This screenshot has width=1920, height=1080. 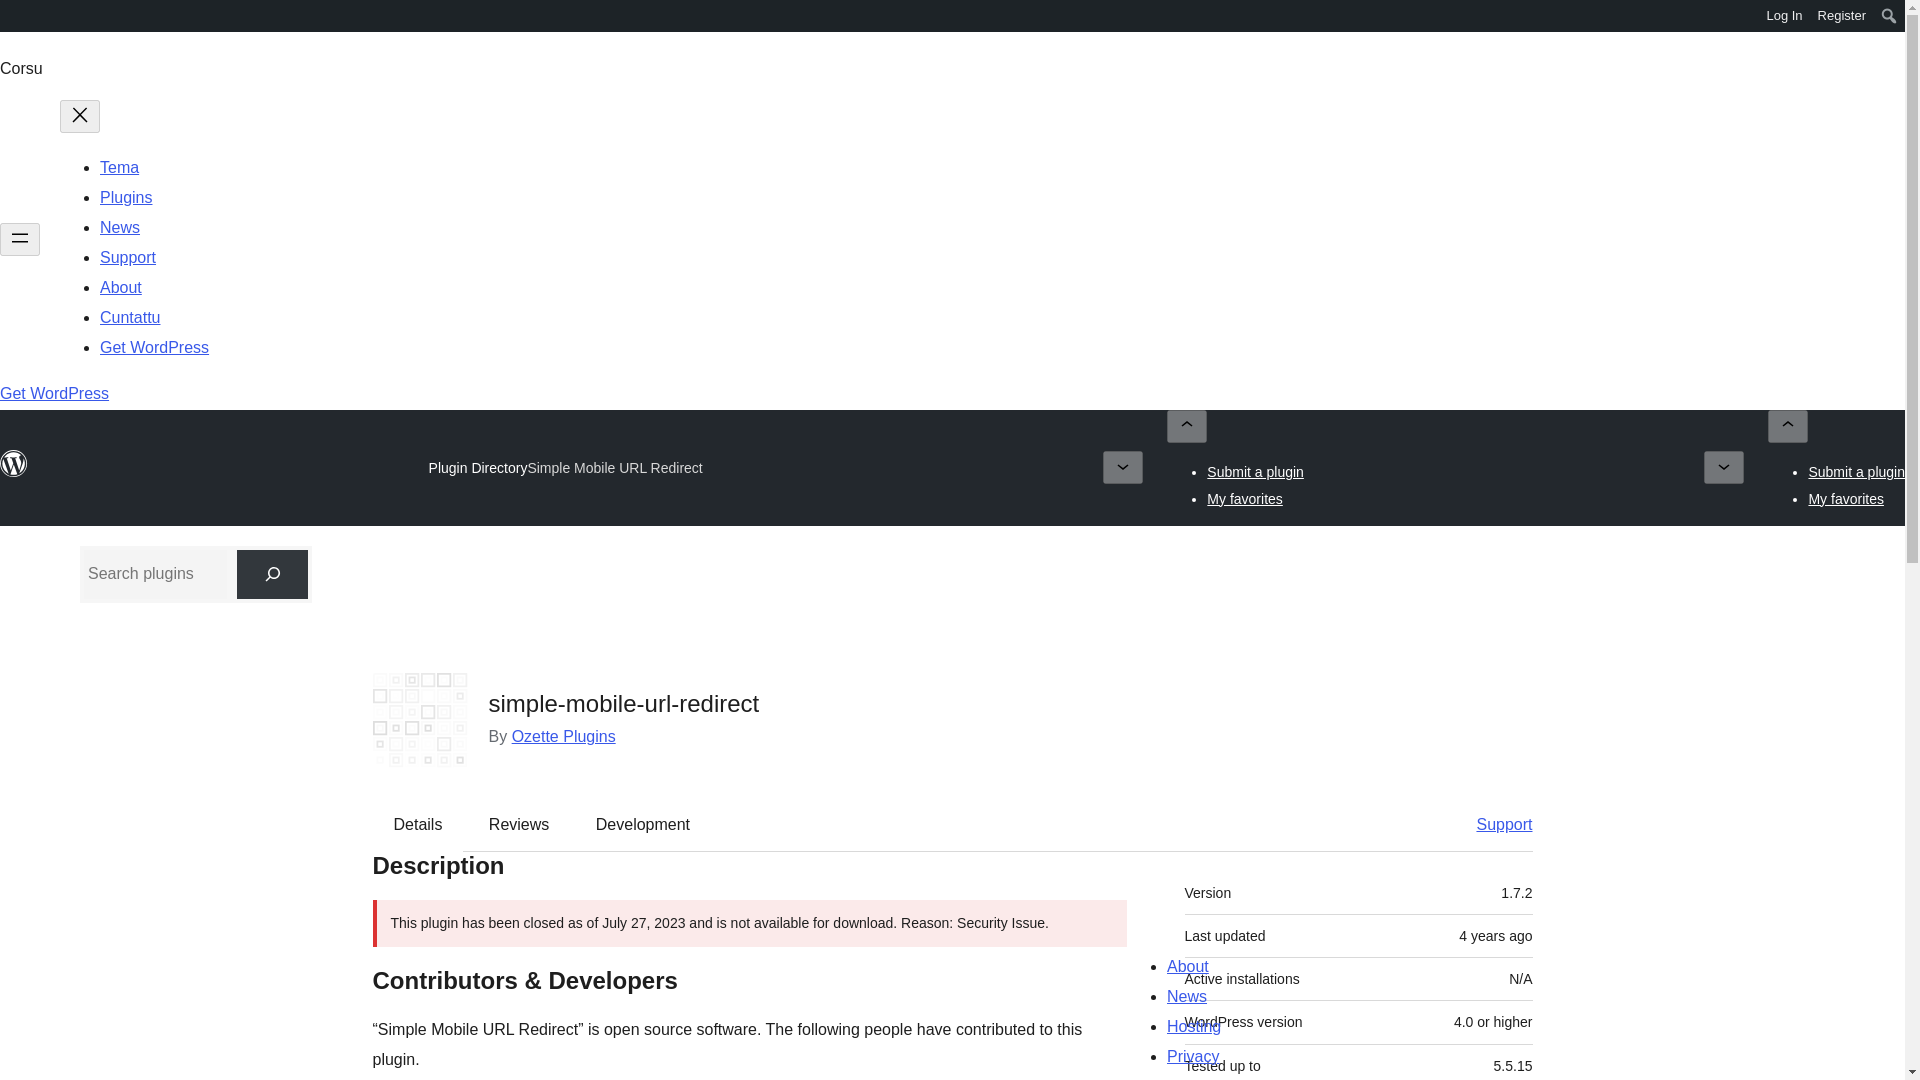 I want to click on Get WordPress, so click(x=154, y=348).